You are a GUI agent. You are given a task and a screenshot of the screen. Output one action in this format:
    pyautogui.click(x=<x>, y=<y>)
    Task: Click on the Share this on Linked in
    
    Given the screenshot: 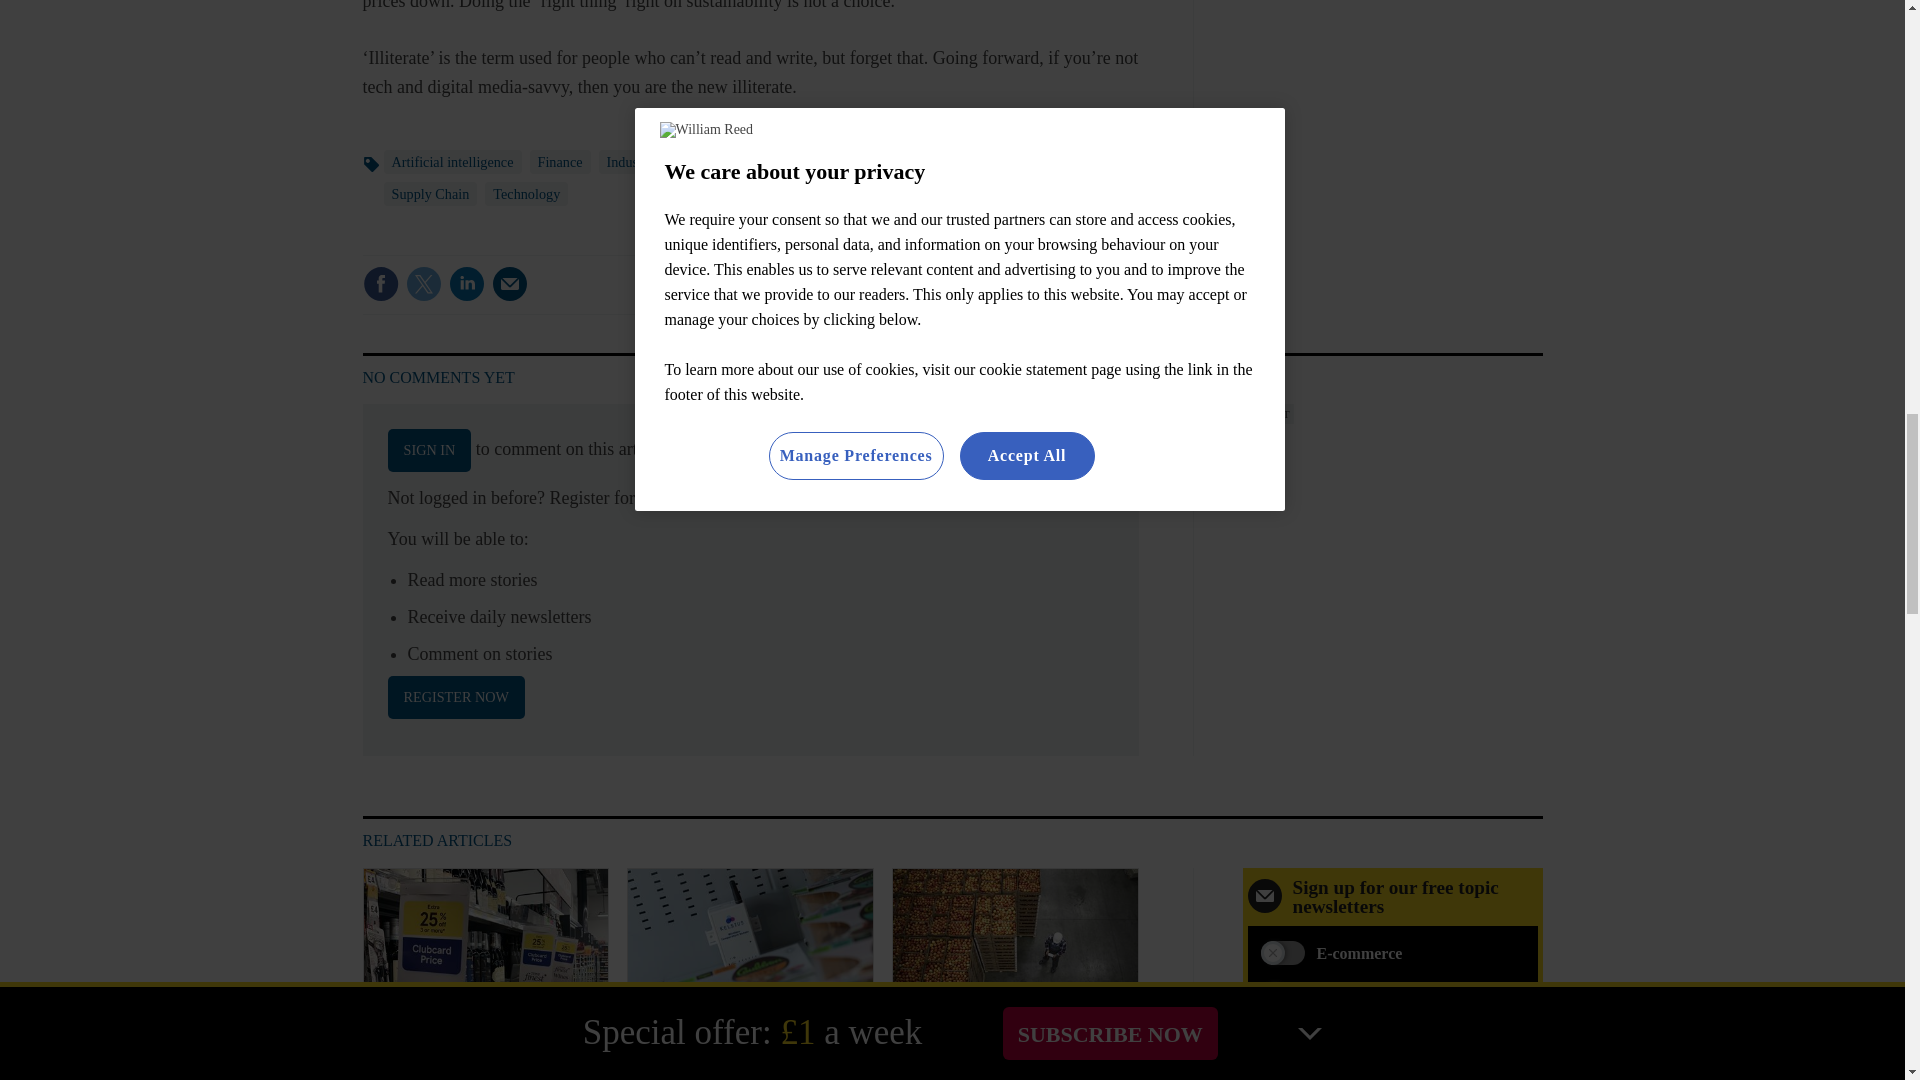 What is the action you would take?
    pyautogui.click(x=465, y=284)
    